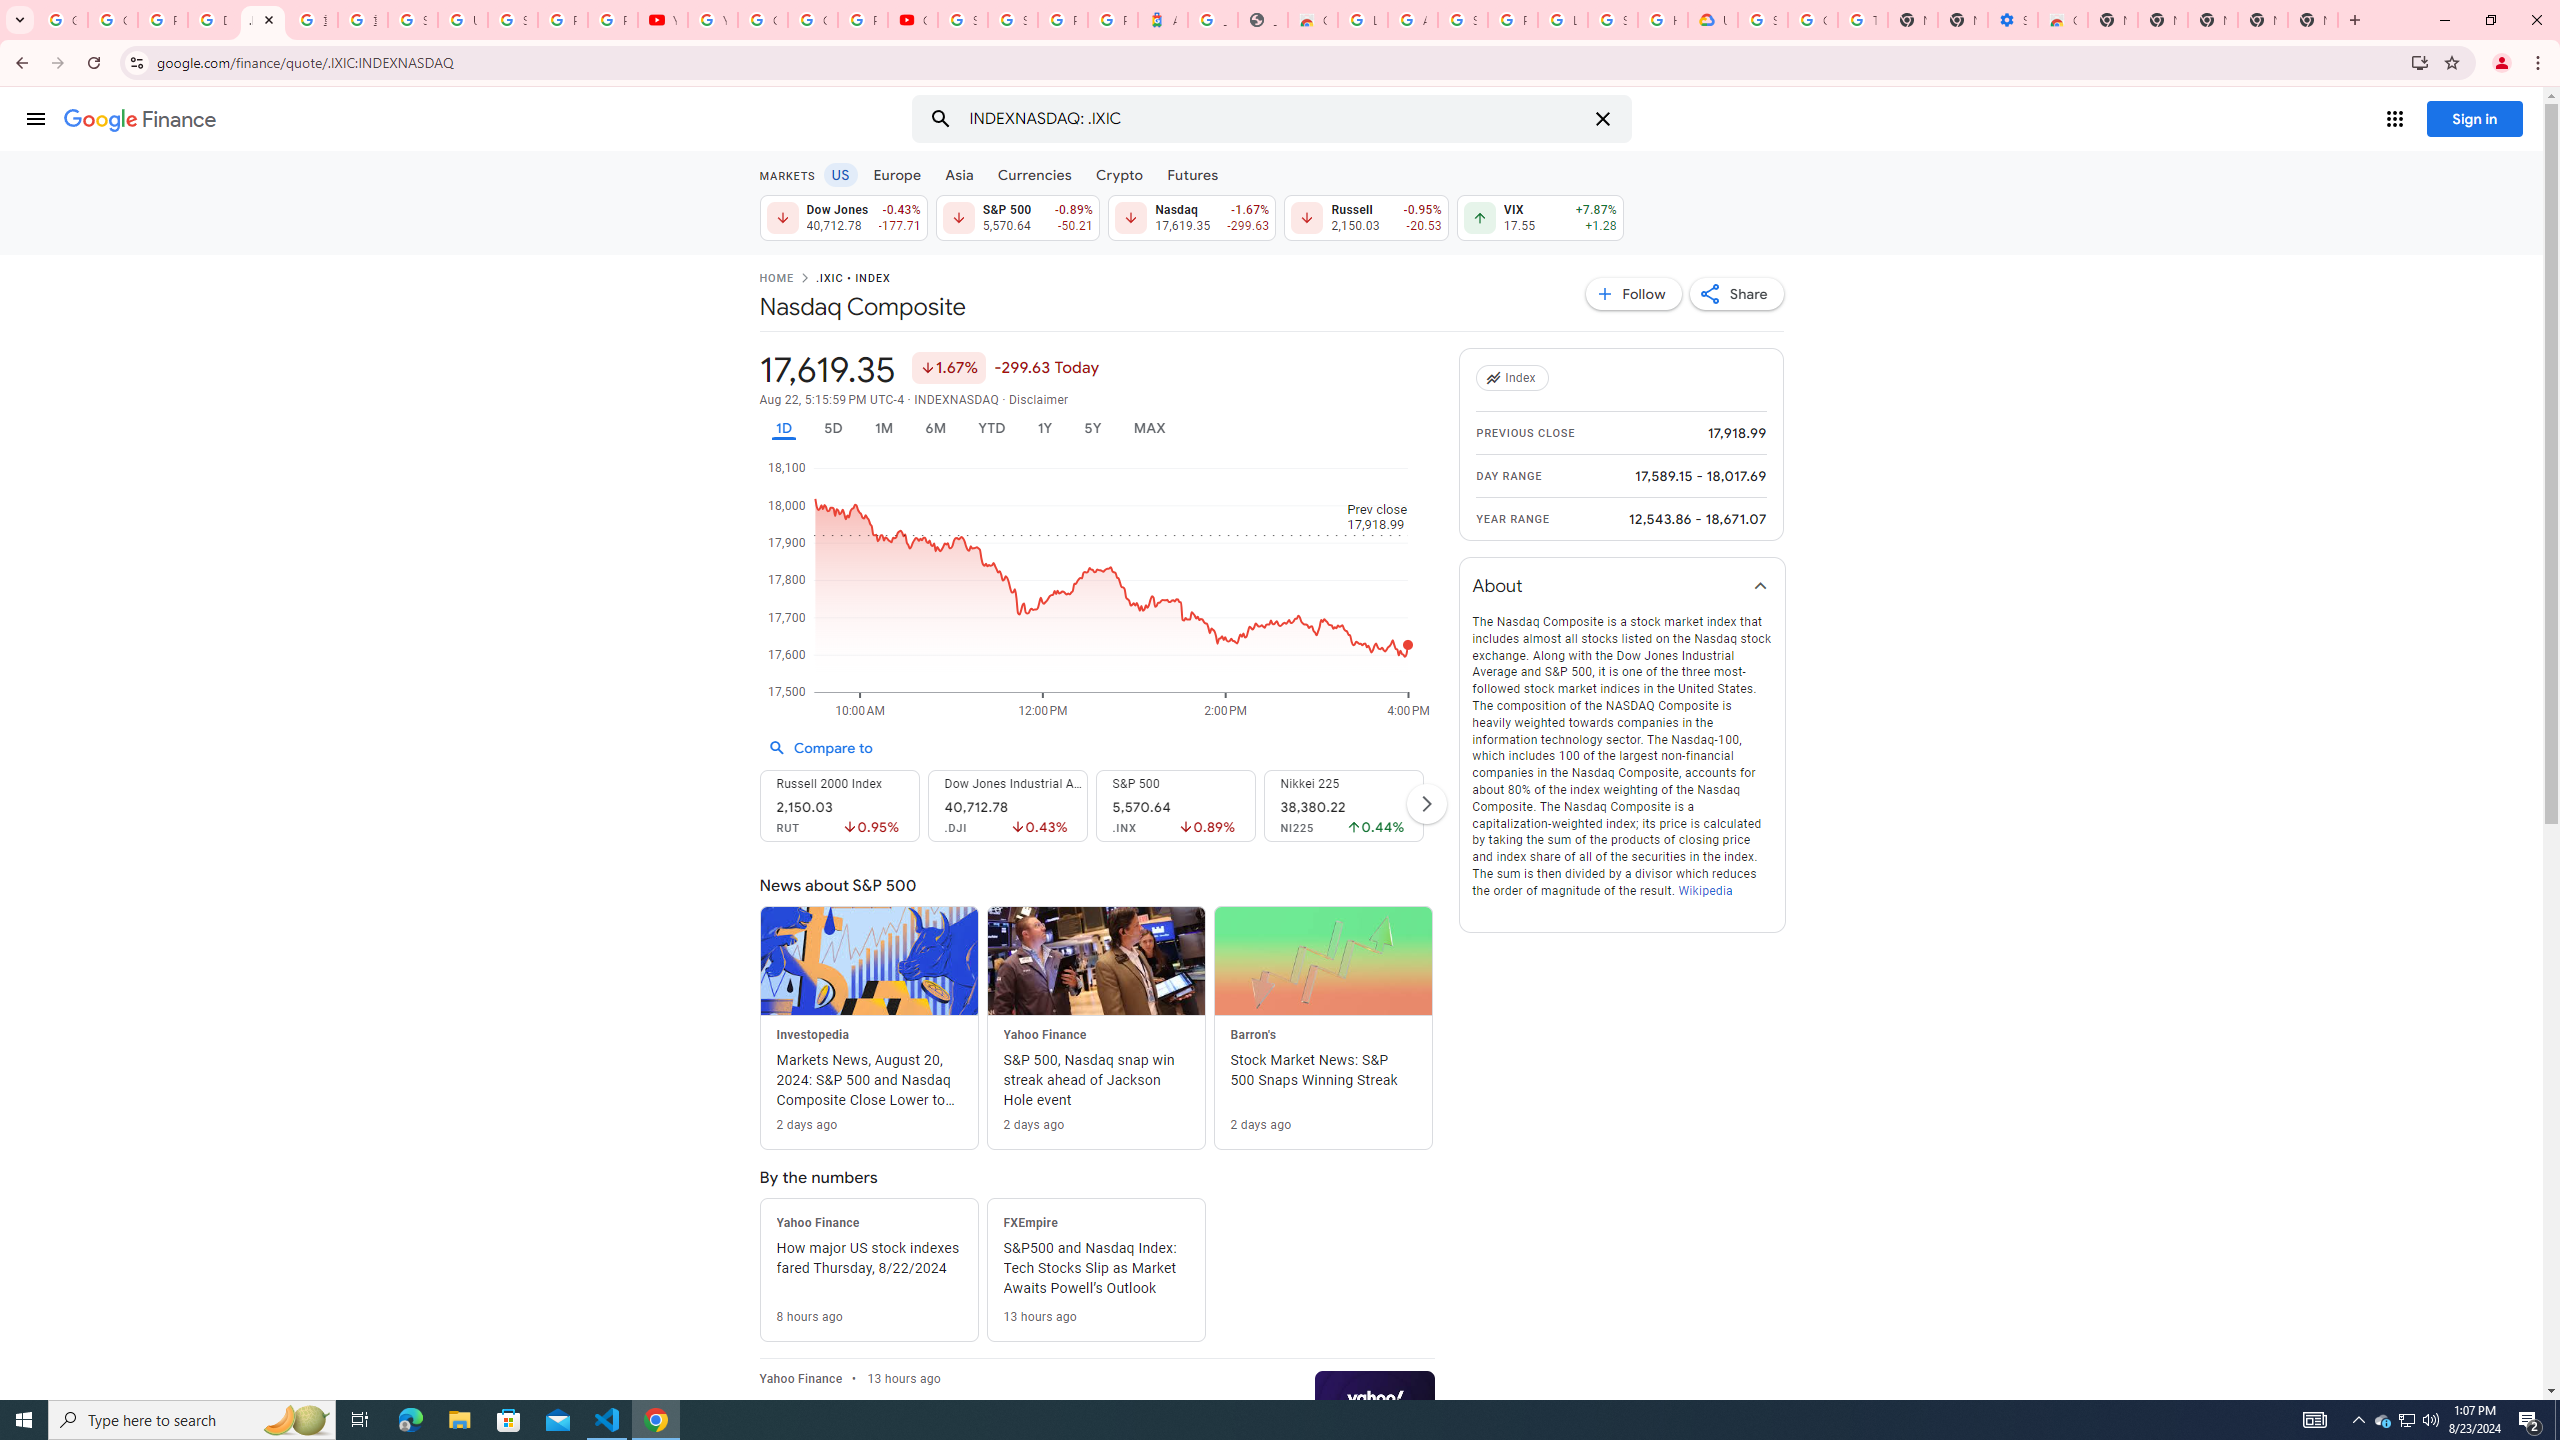 This screenshot has width=2560, height=1440. I want to click on YouTube, so click(662, 20).